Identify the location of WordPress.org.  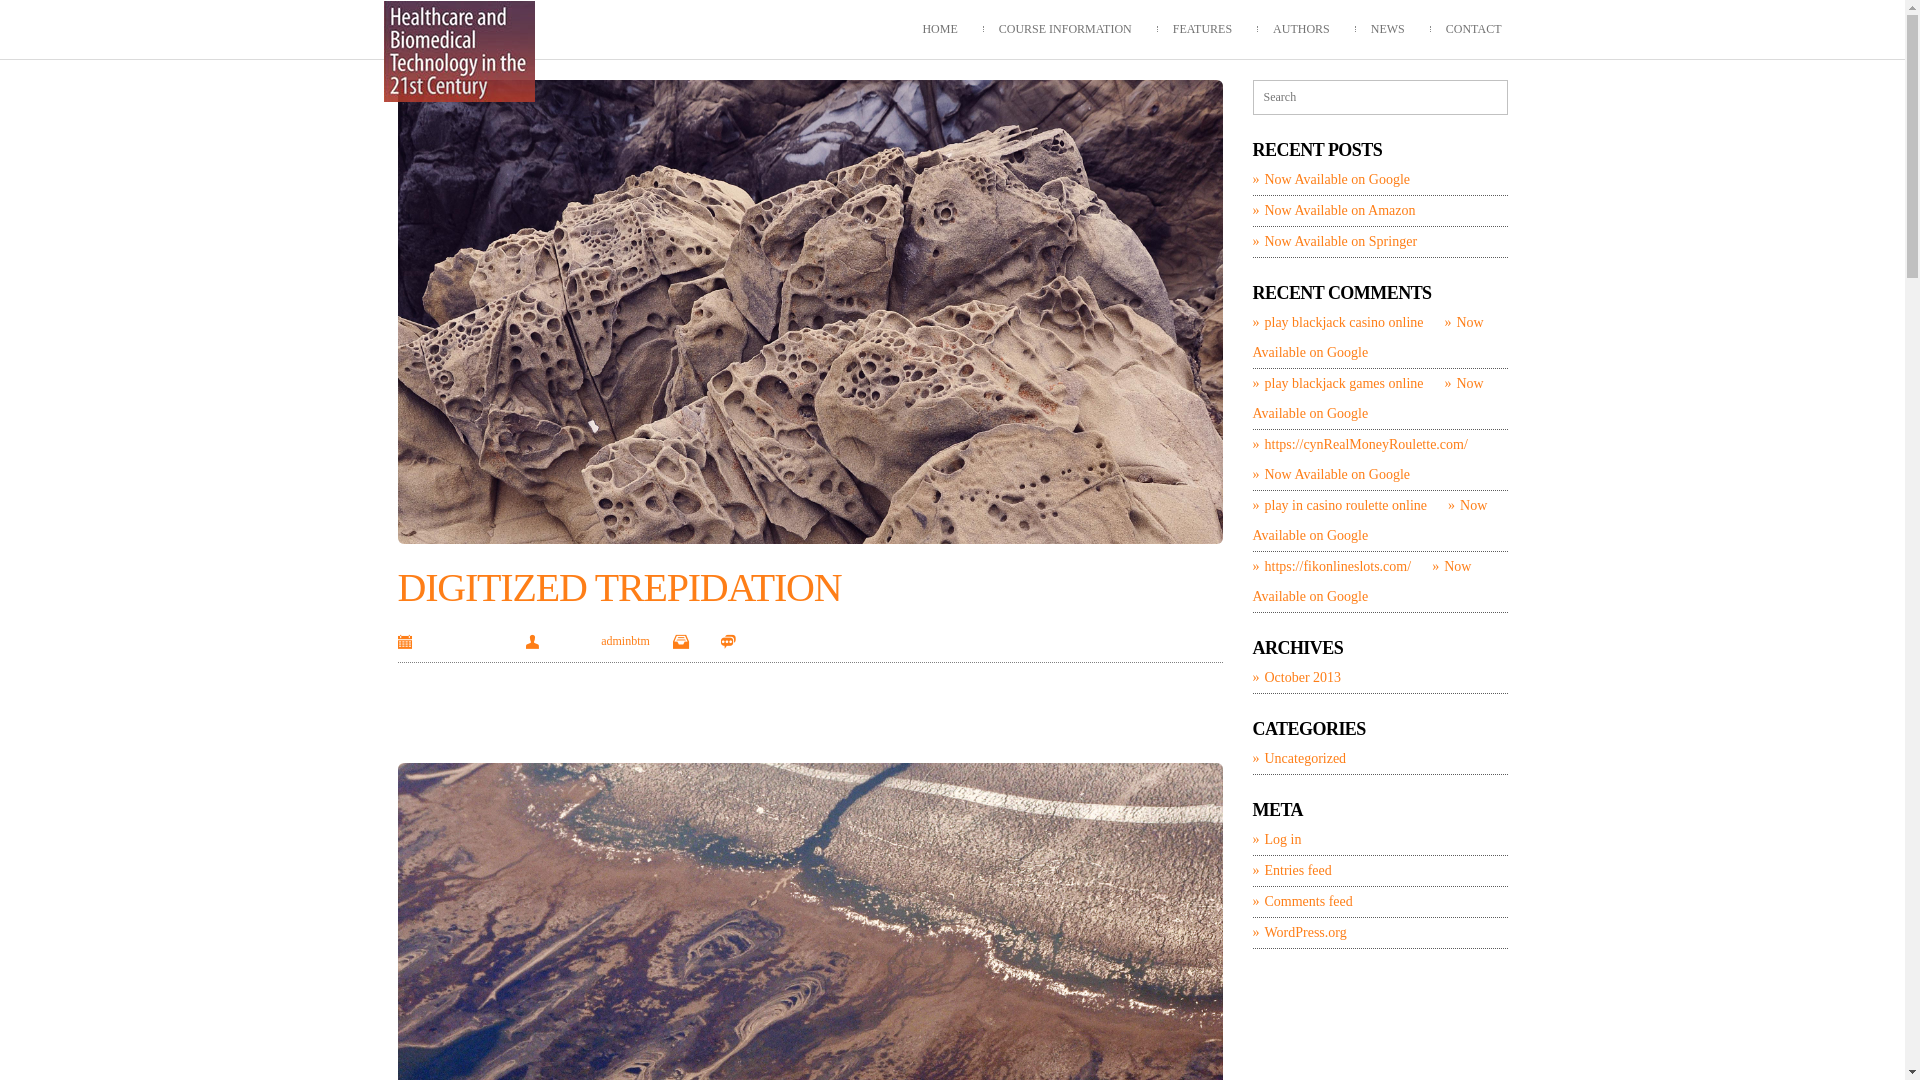
(1299, 933).